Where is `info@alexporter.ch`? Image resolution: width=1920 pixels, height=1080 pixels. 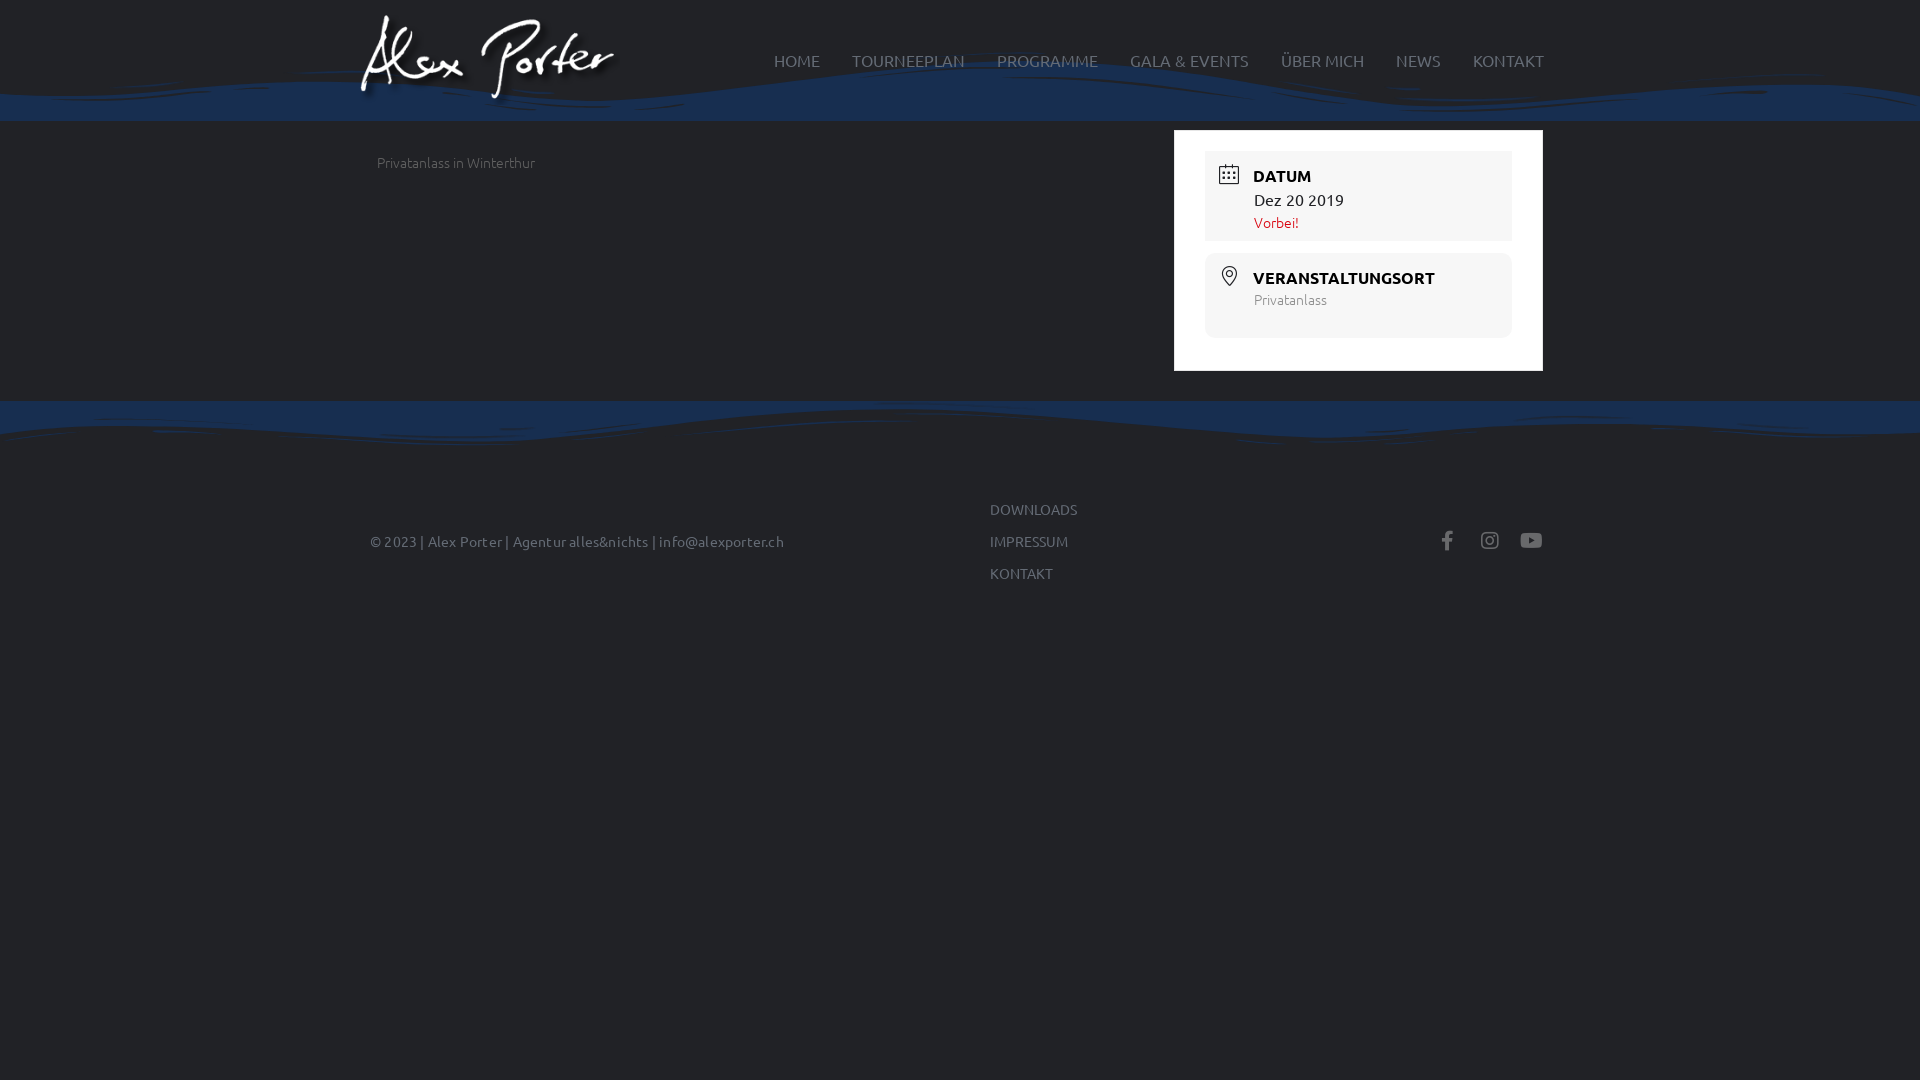
info@alexporter.ch is located at coordinates (722, 541).